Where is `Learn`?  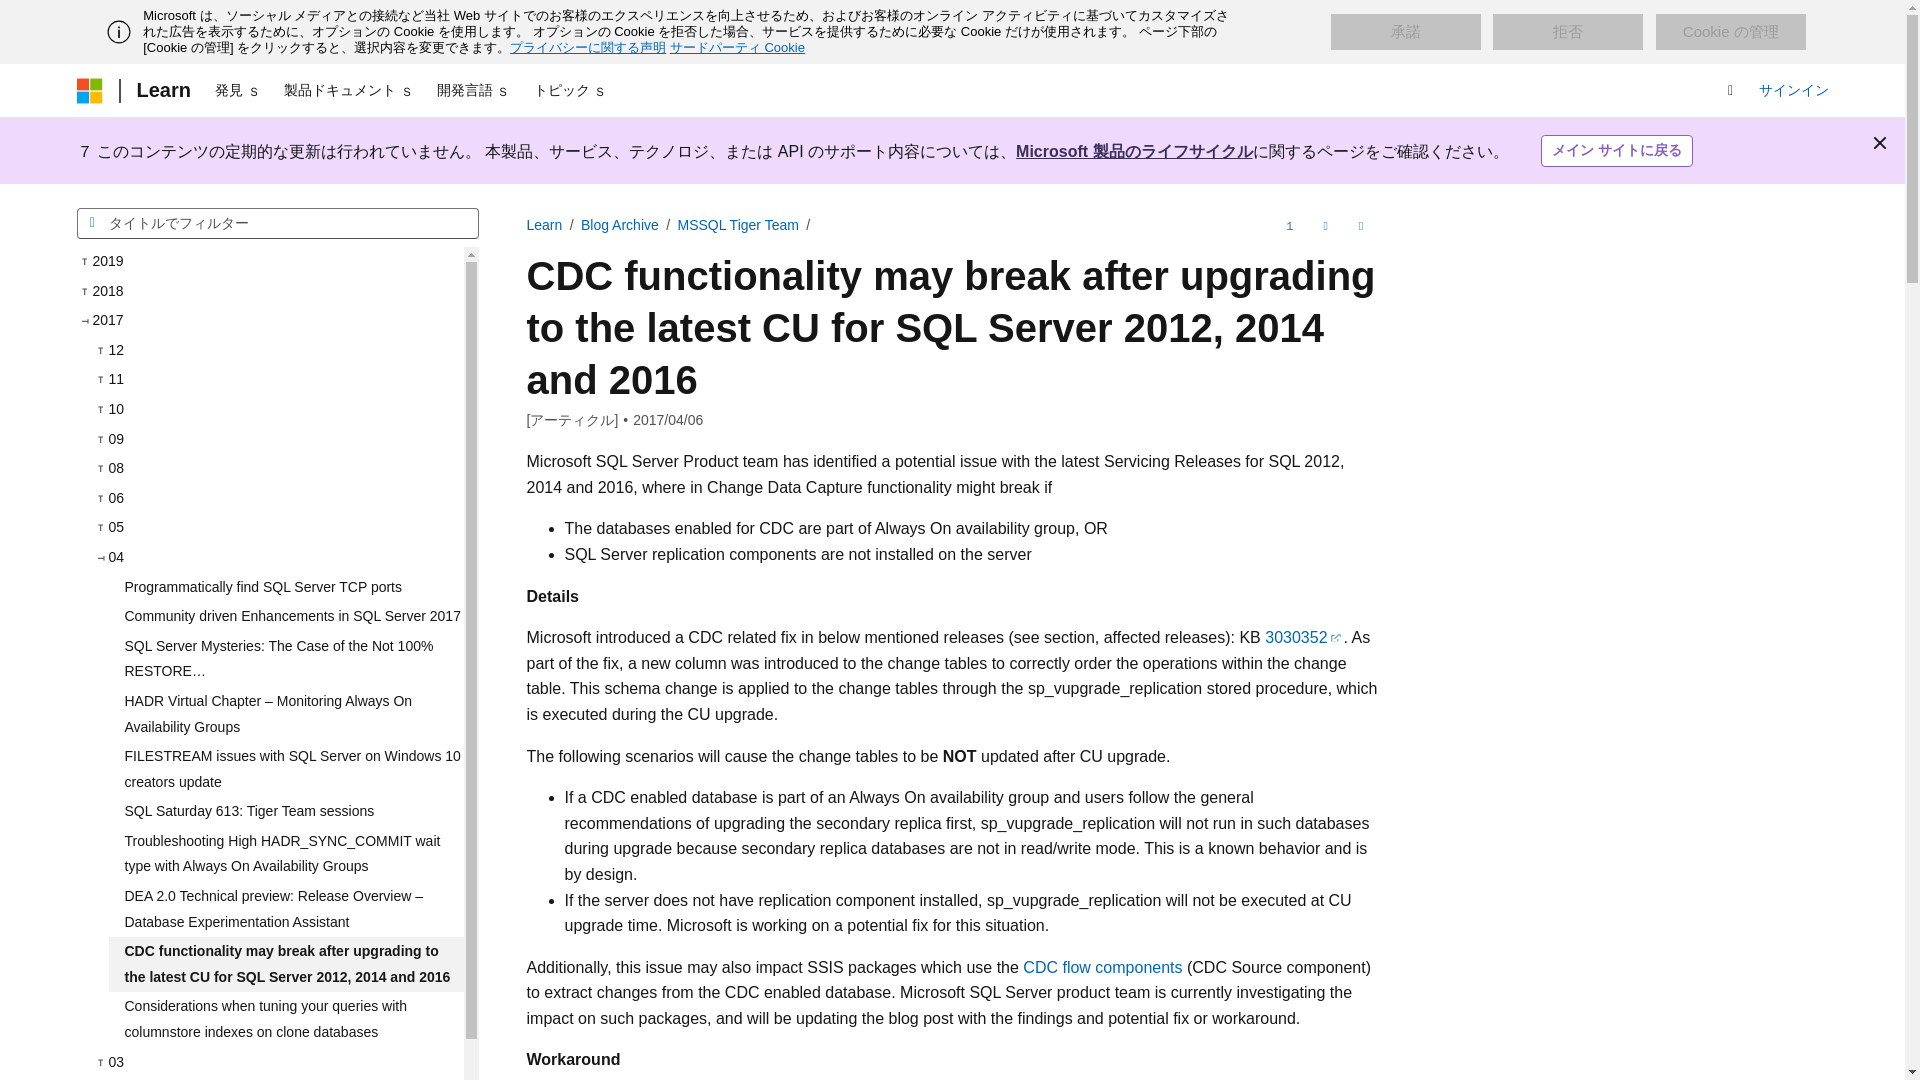
Learn is located at coordinates (162, 90).